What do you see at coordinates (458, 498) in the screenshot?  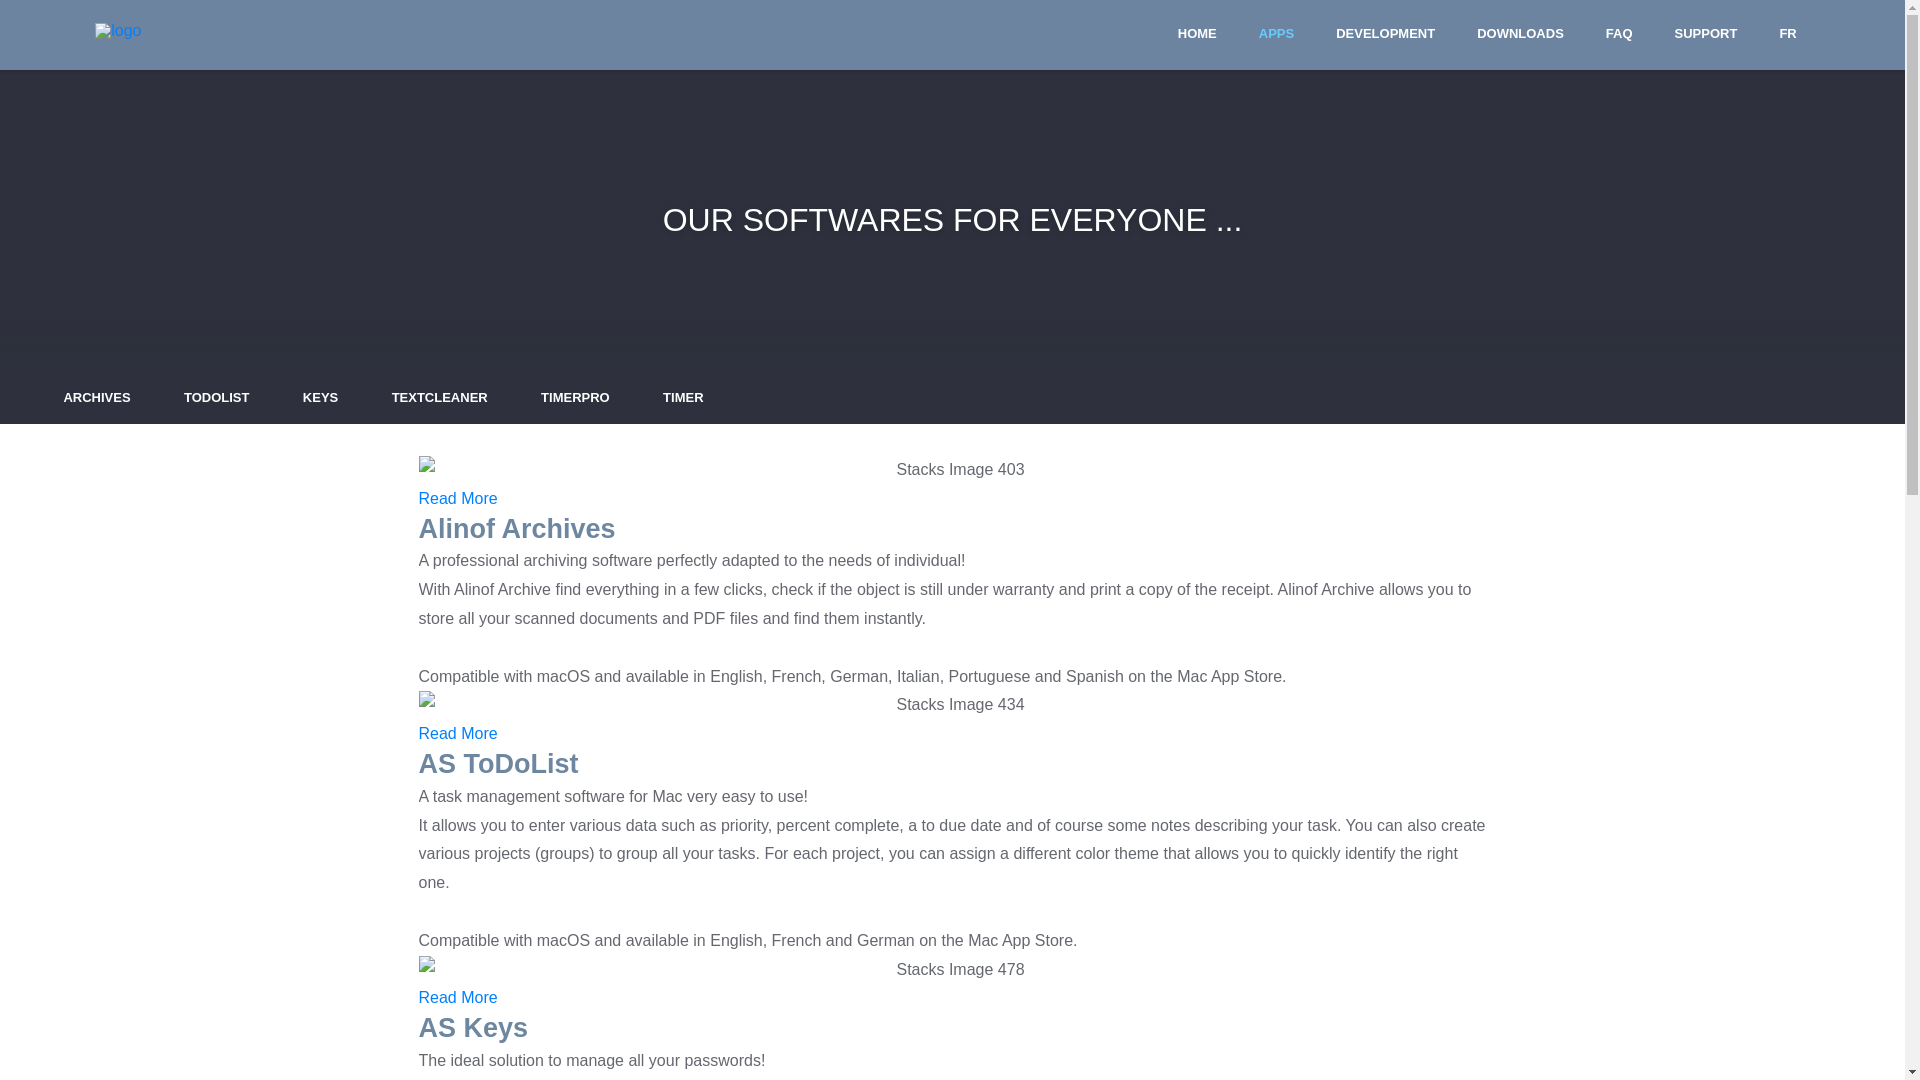 I see `Read More` at bounding box center [458, 498].